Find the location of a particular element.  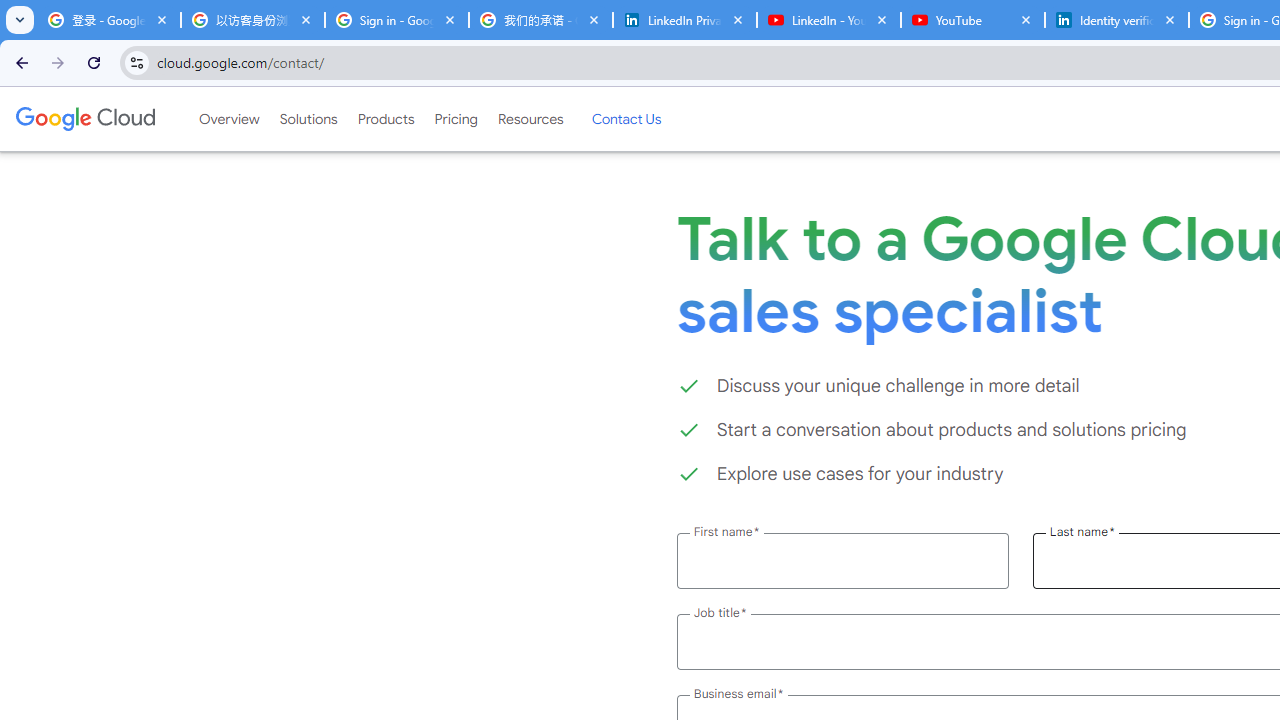

LinkedIn Privacy Policy is located at coordinates (684, 20).